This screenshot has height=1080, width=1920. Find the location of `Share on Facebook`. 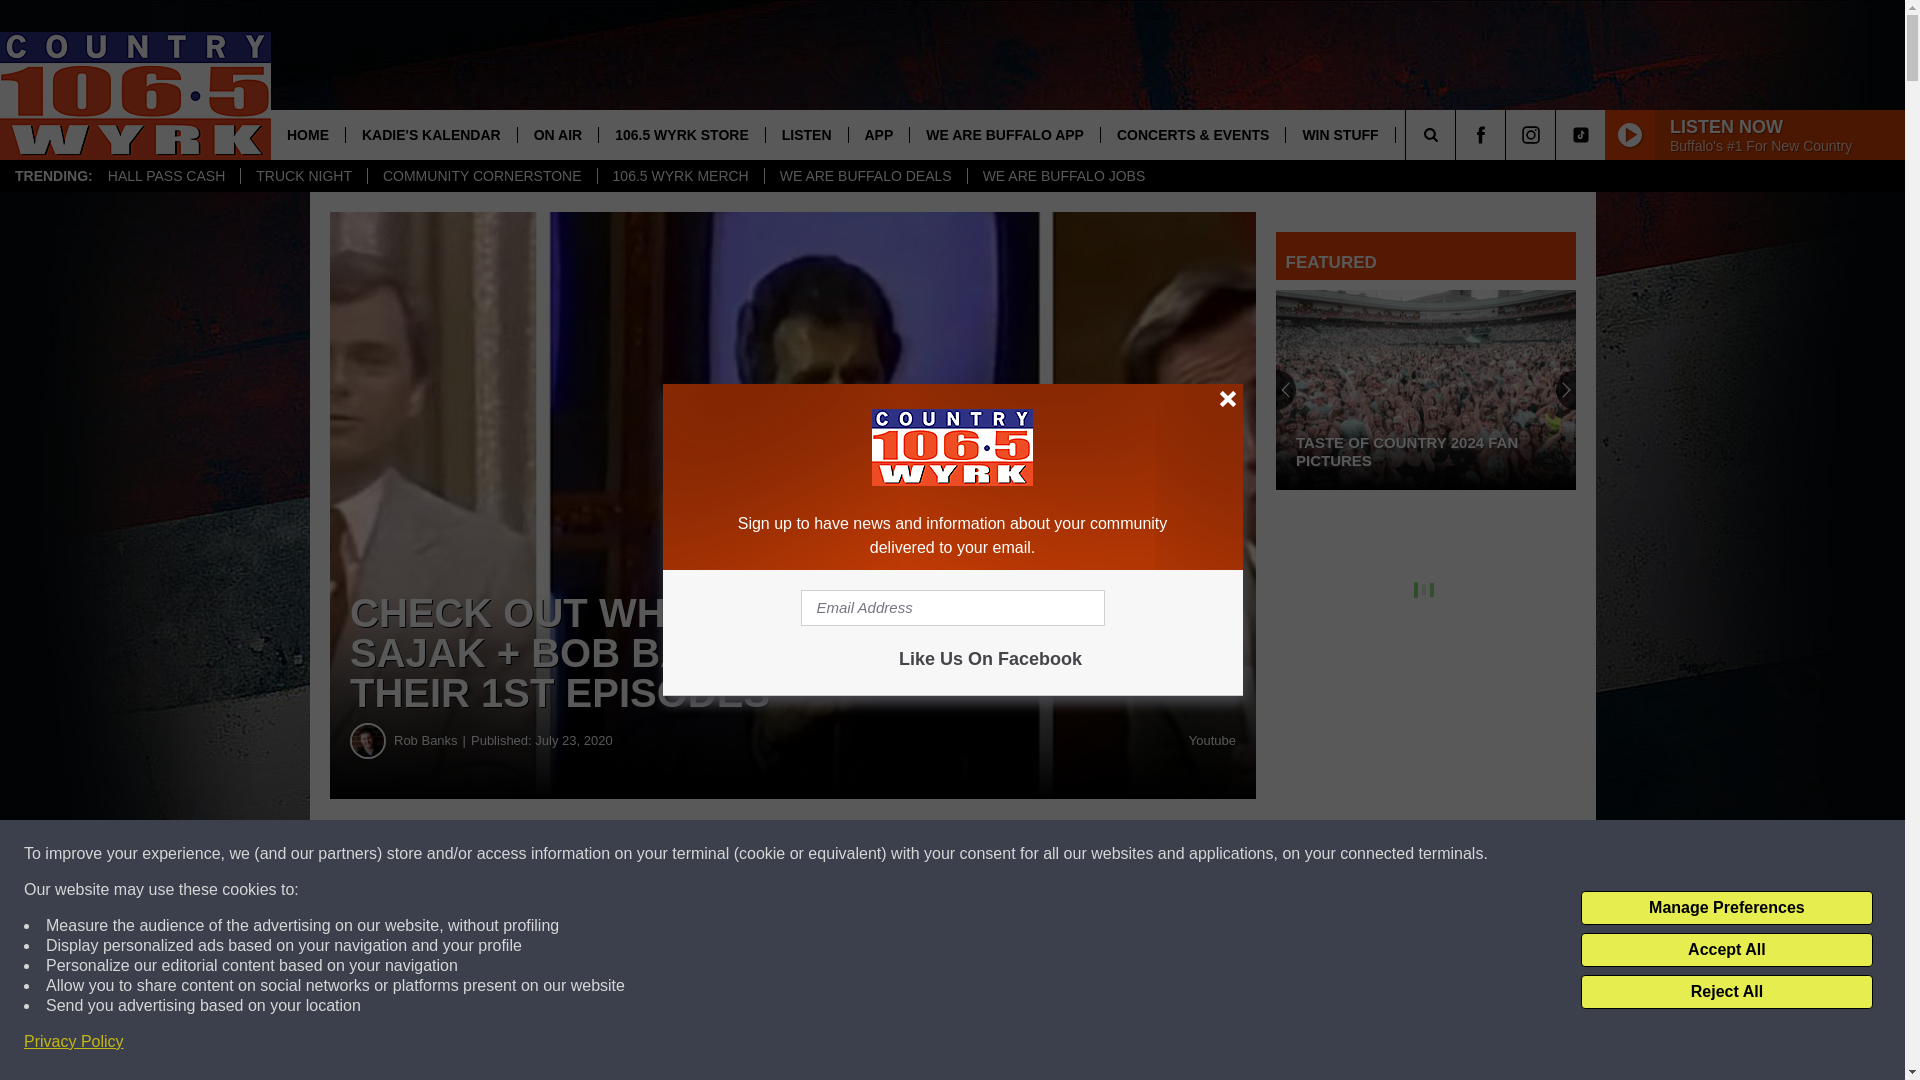

Share on Facebook is located at coordinates (792, 854).